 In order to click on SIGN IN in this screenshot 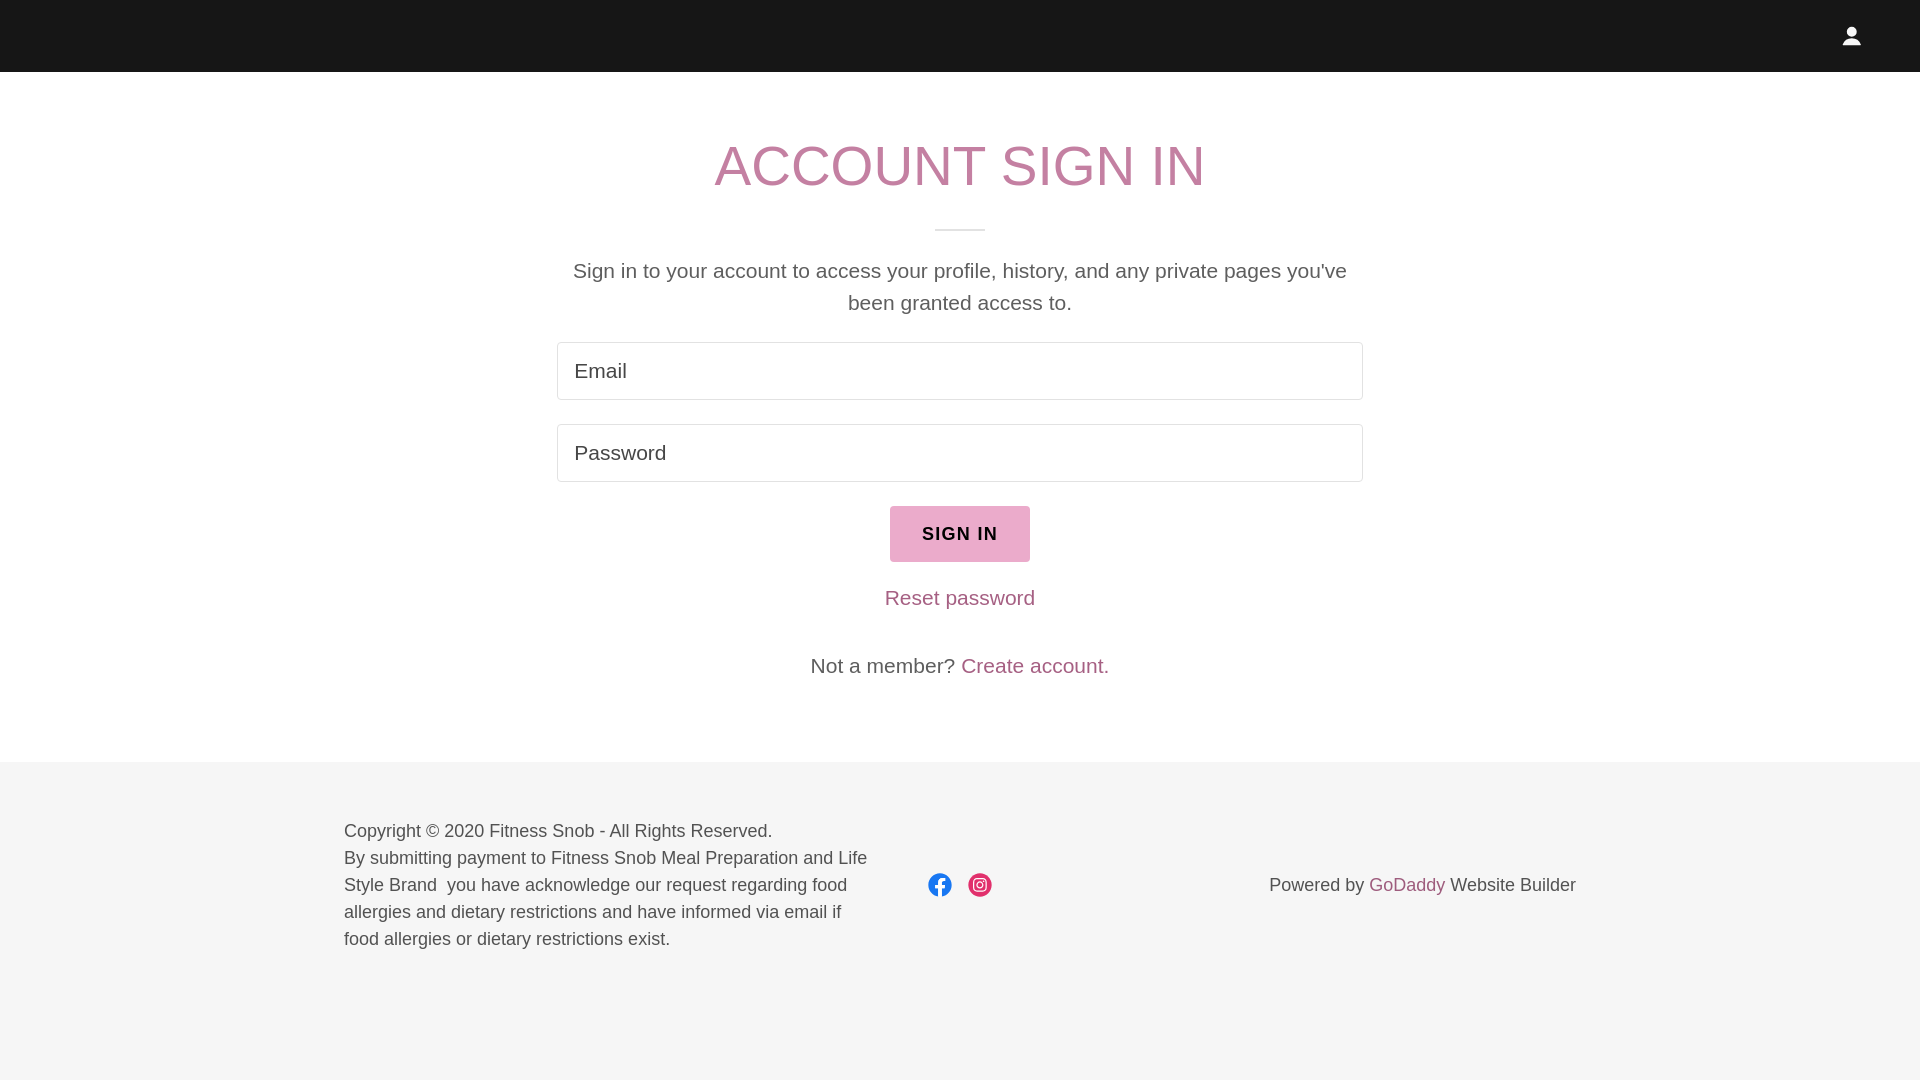, I will do `click(960, 534)`.